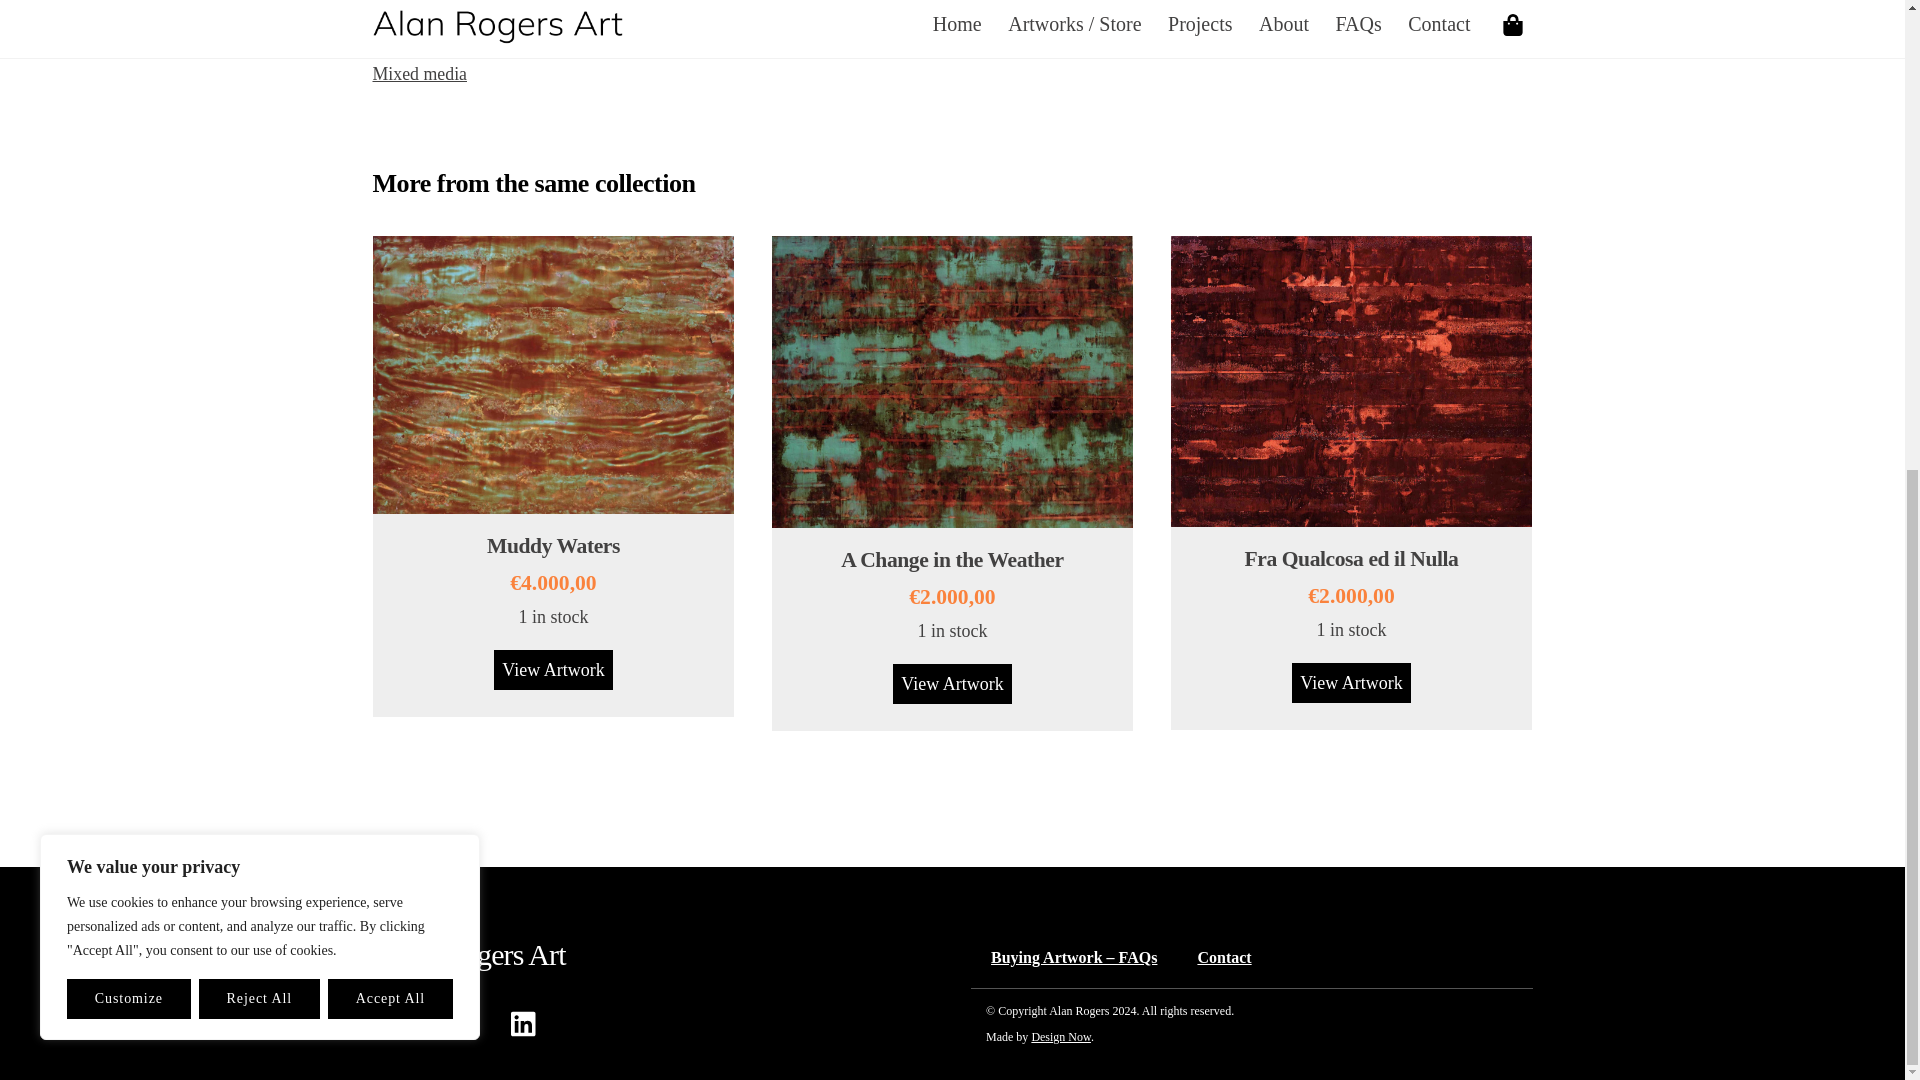 The width and height of the screenshot is (1920, 1080). What do you see at coordinates (390, 173) in the screenshot?
I see `Accept All` at bounding box center [390, 173].